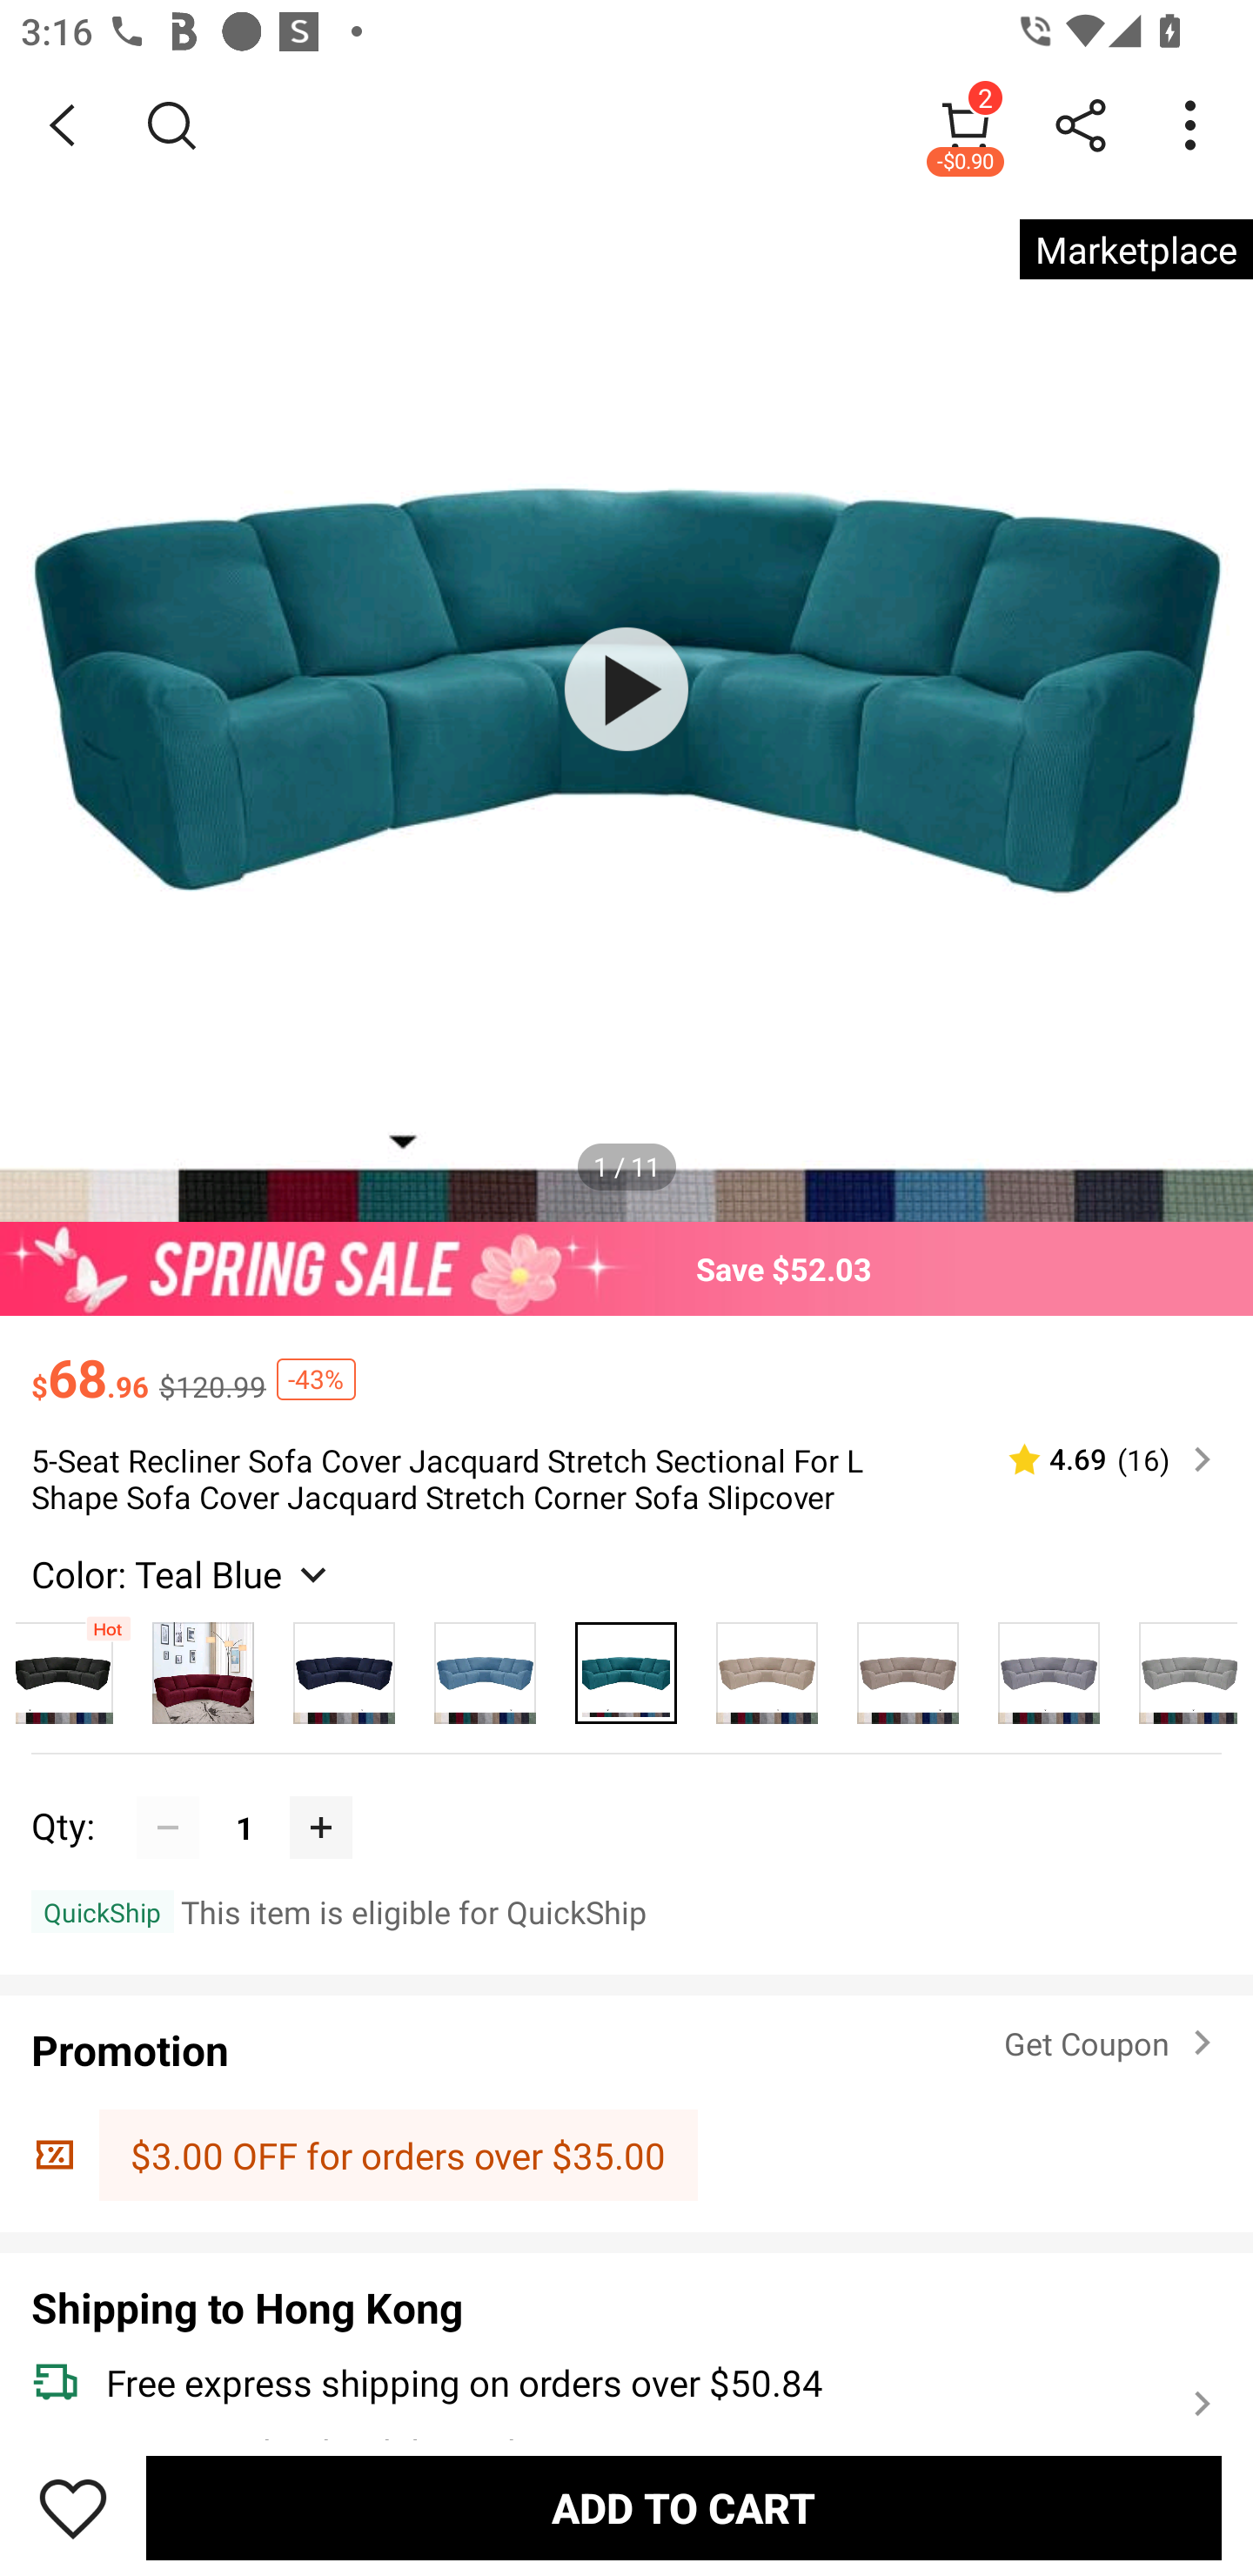 The width and height of the screenshot is (1253, 2576). I want to click on Baby Blue, so click(486, 1666).